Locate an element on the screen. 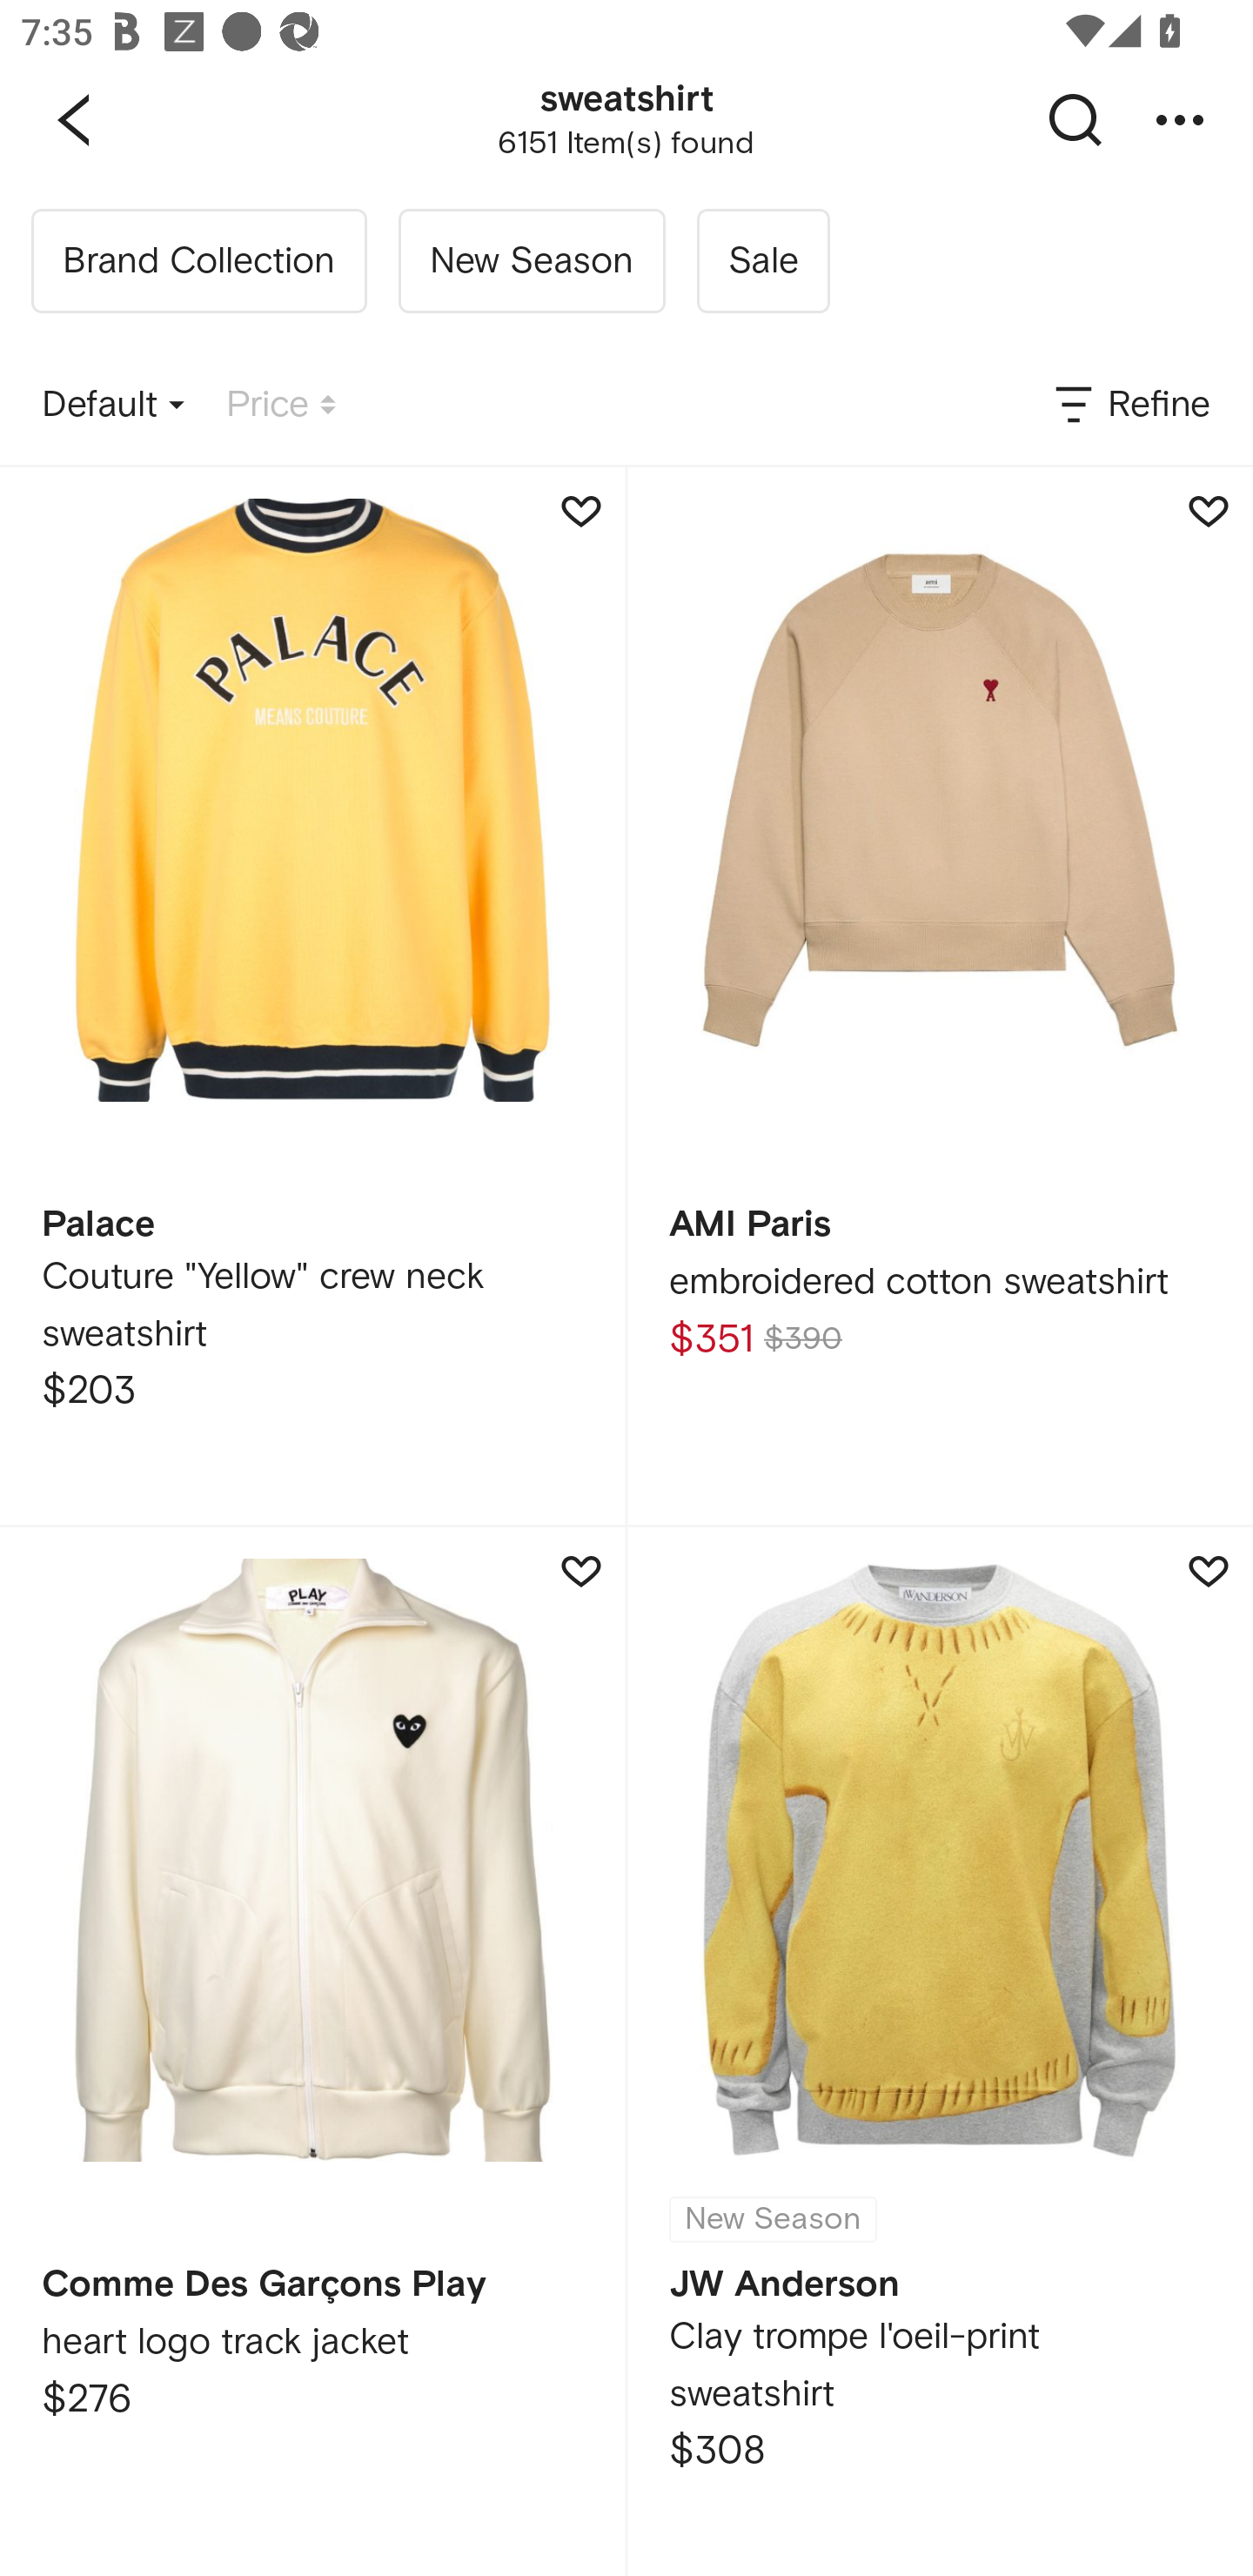 This screenshot has width=1253, height=2576. AMI Paris embroidered cotton sweatshirt  $351 $390 is located at coordinates (940, 996).